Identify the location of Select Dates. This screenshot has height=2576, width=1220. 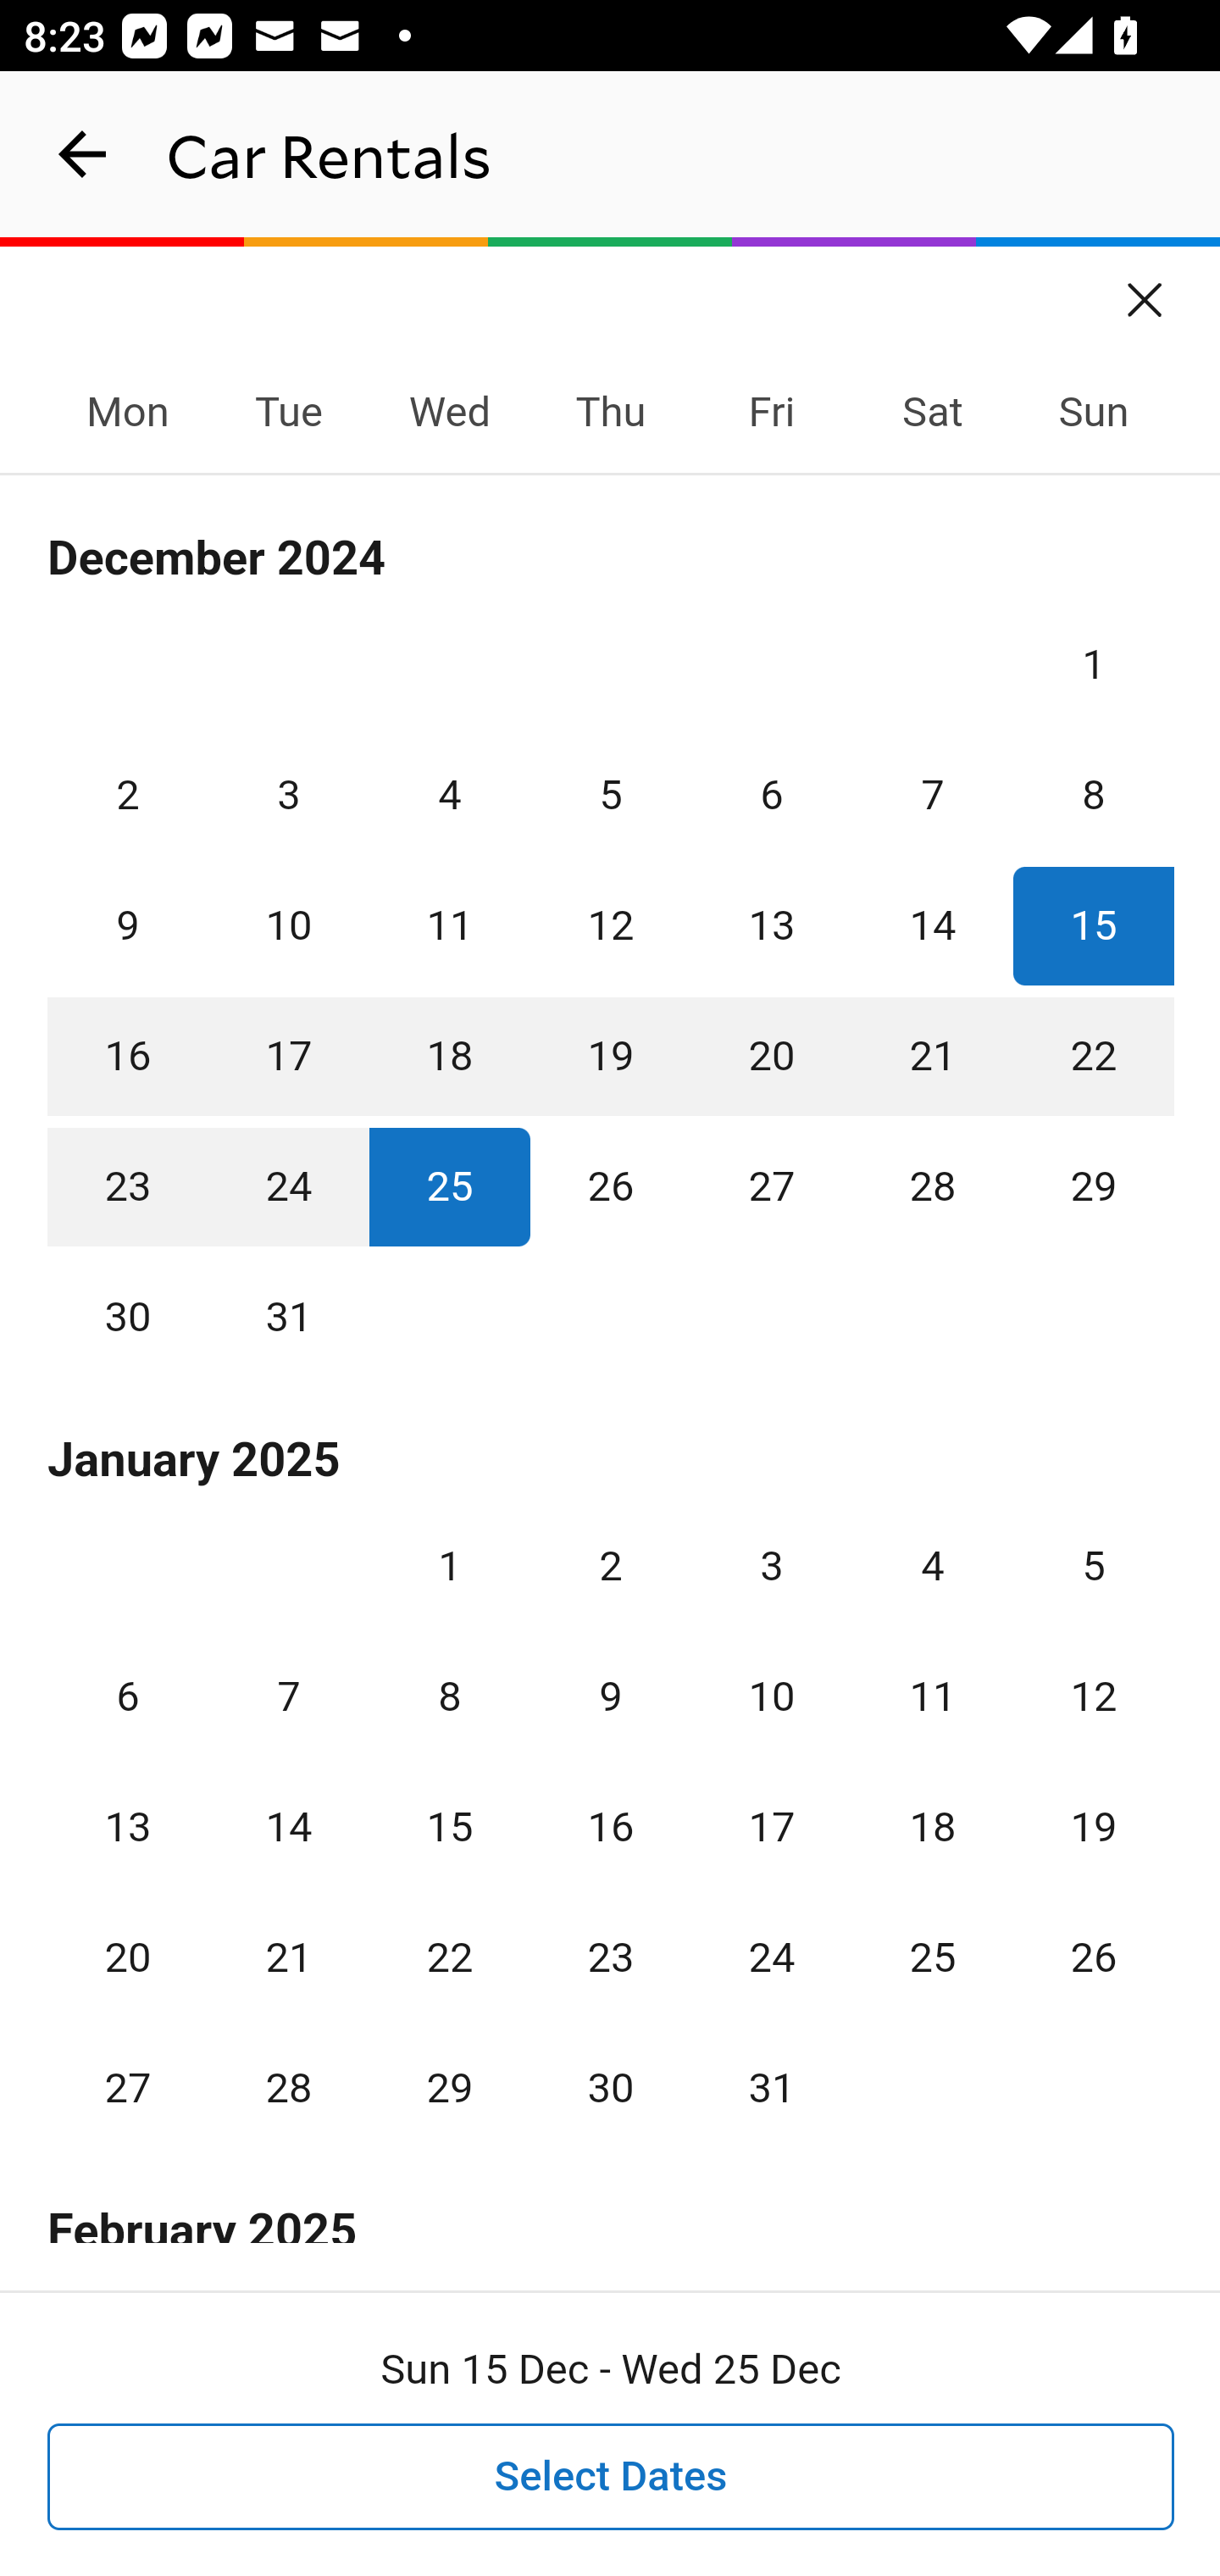
(612, 2478).